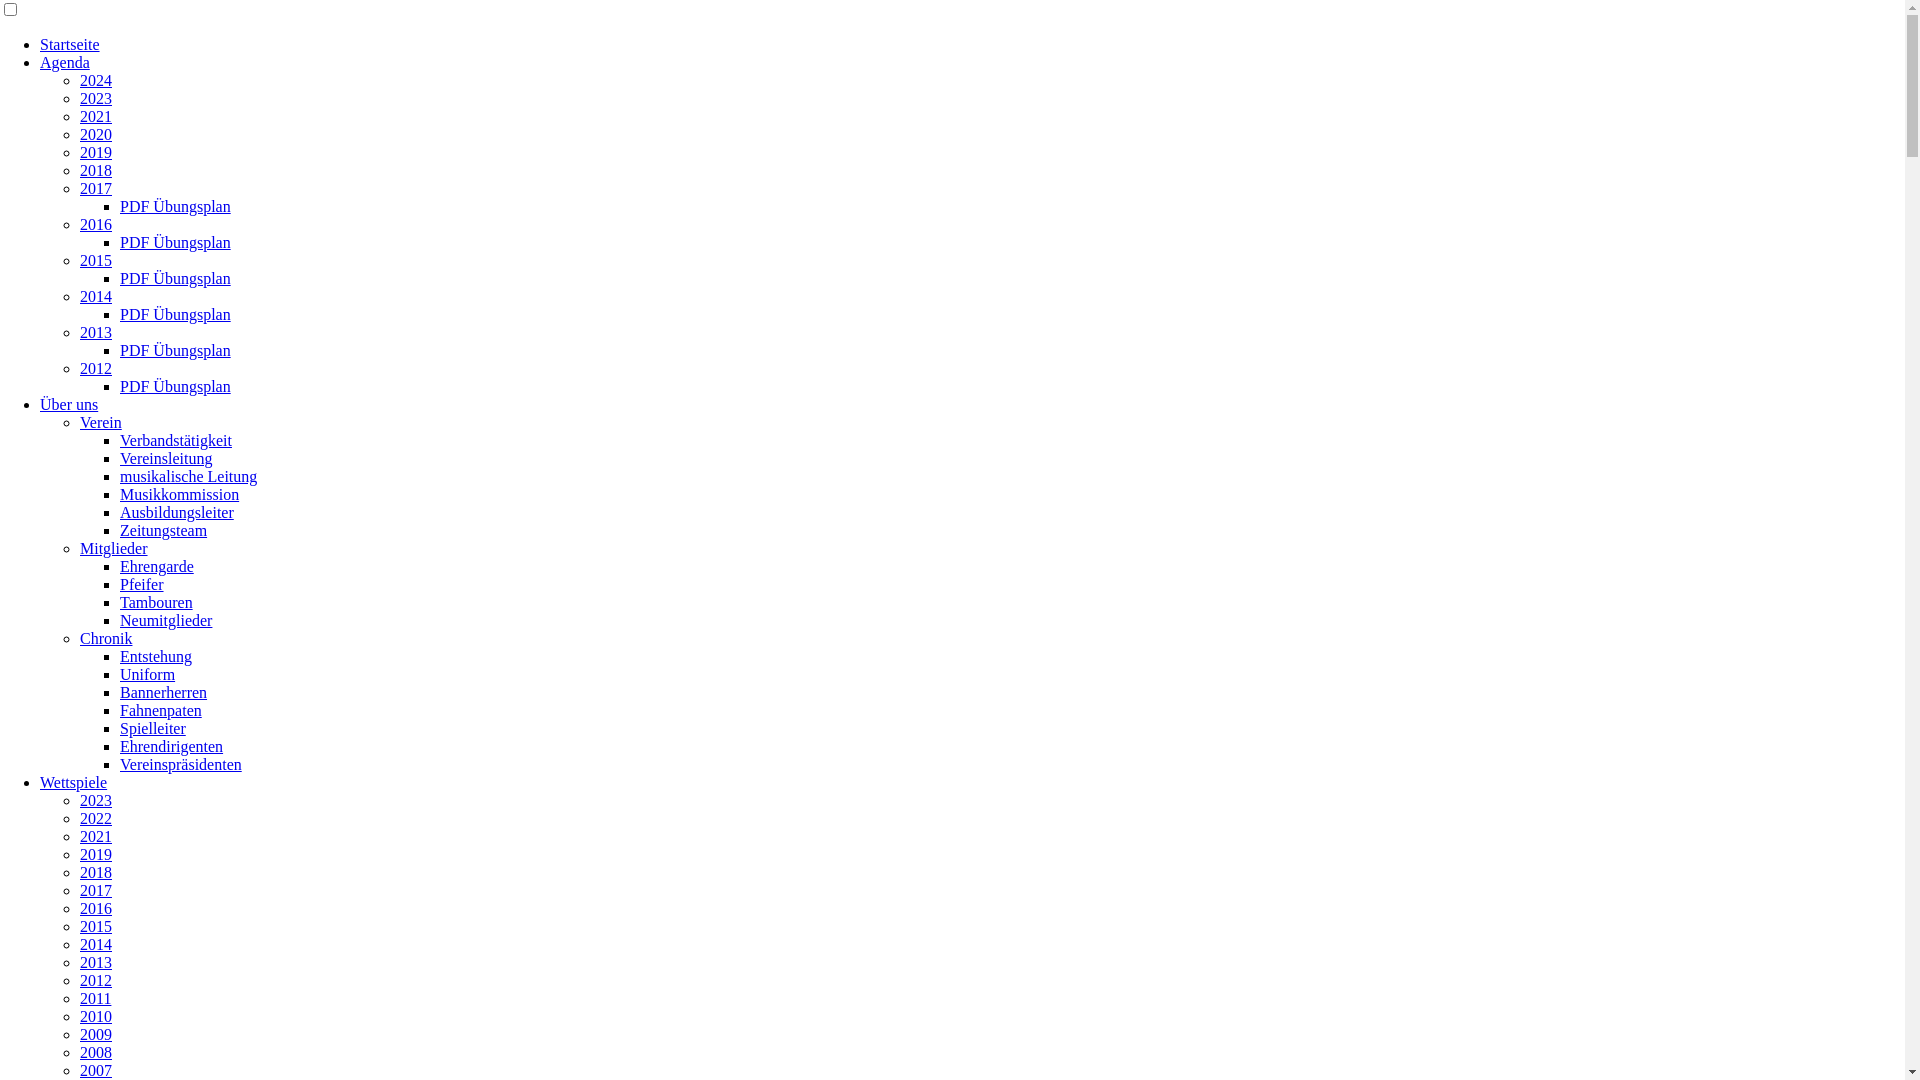 This screenshot has height=1080, width=1920. What do you see at coordinates (96, 98) in the screenshot?
I see `2023` at bounding box center [96, 98].